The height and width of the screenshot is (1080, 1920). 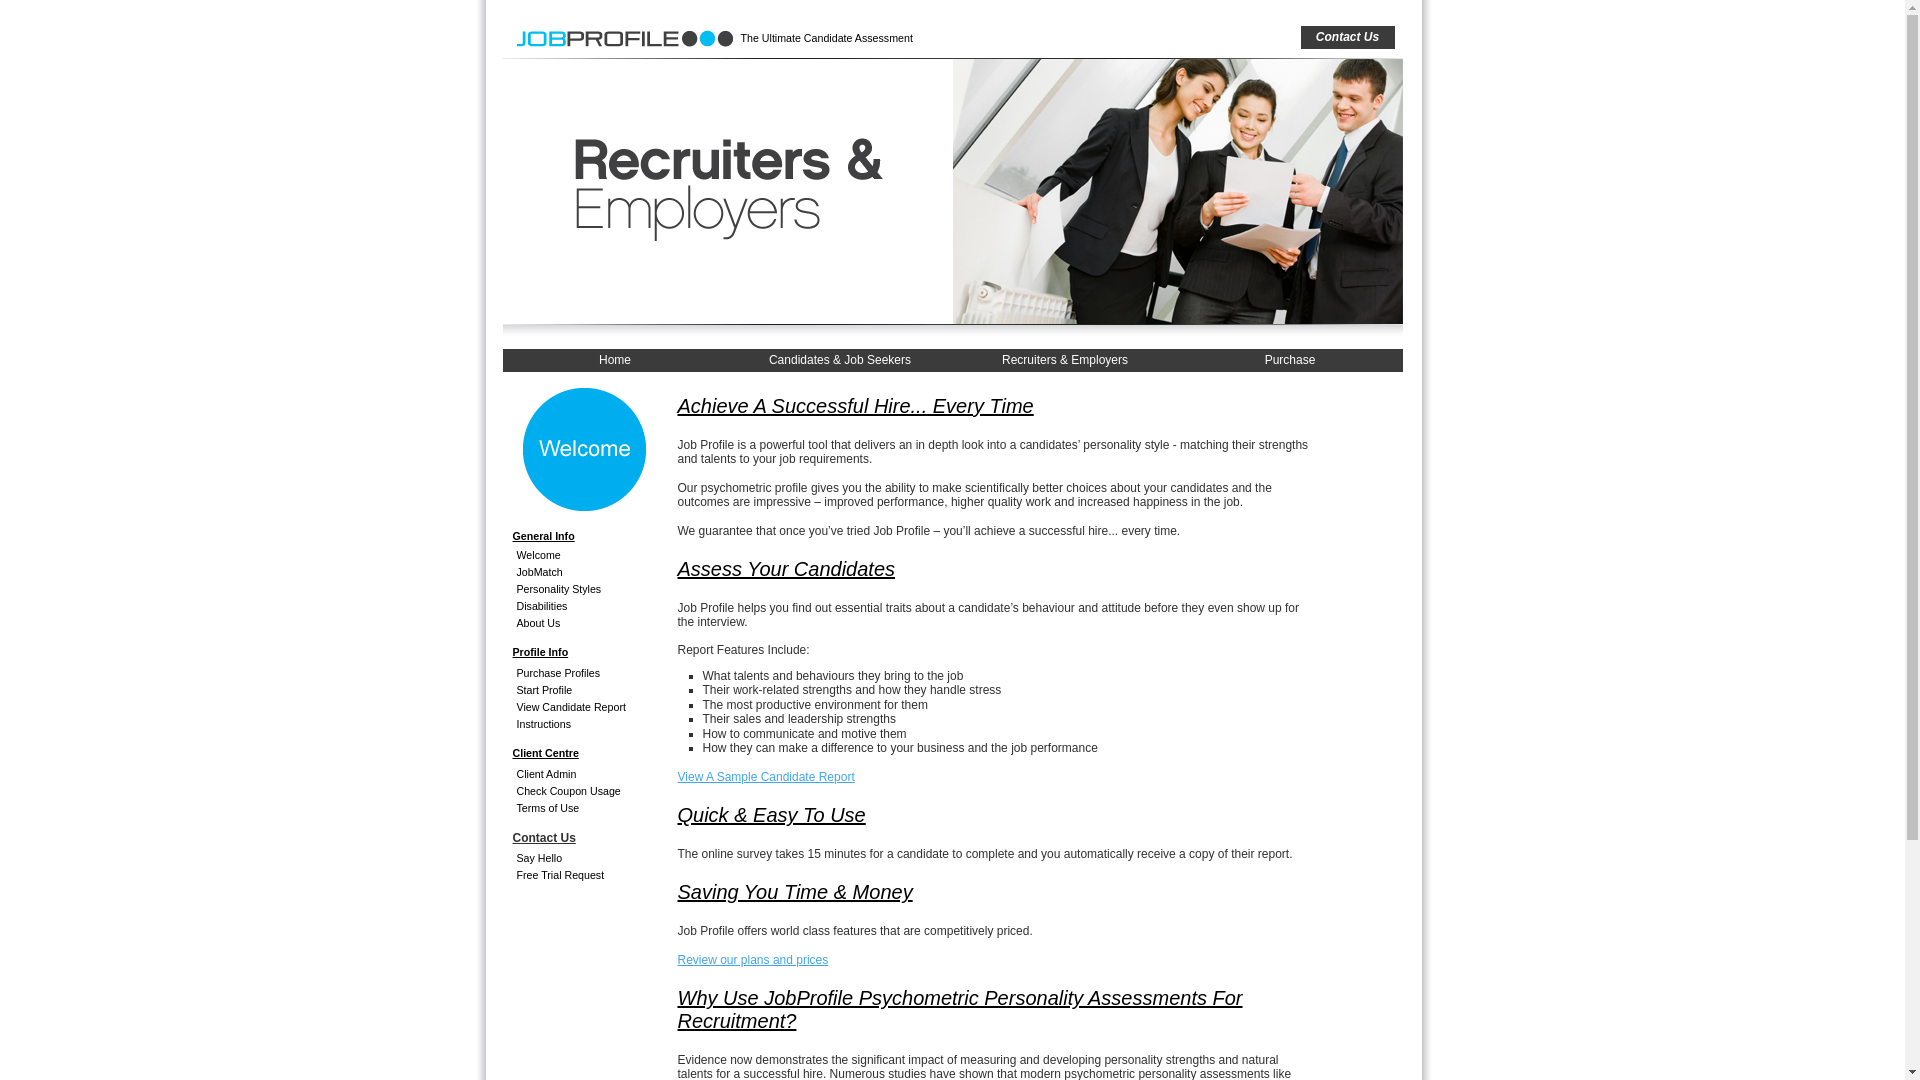 What do you see at coordinates (568, 858) in the screenshot?
I see `Say Hello` at bounding box center [568, 858].